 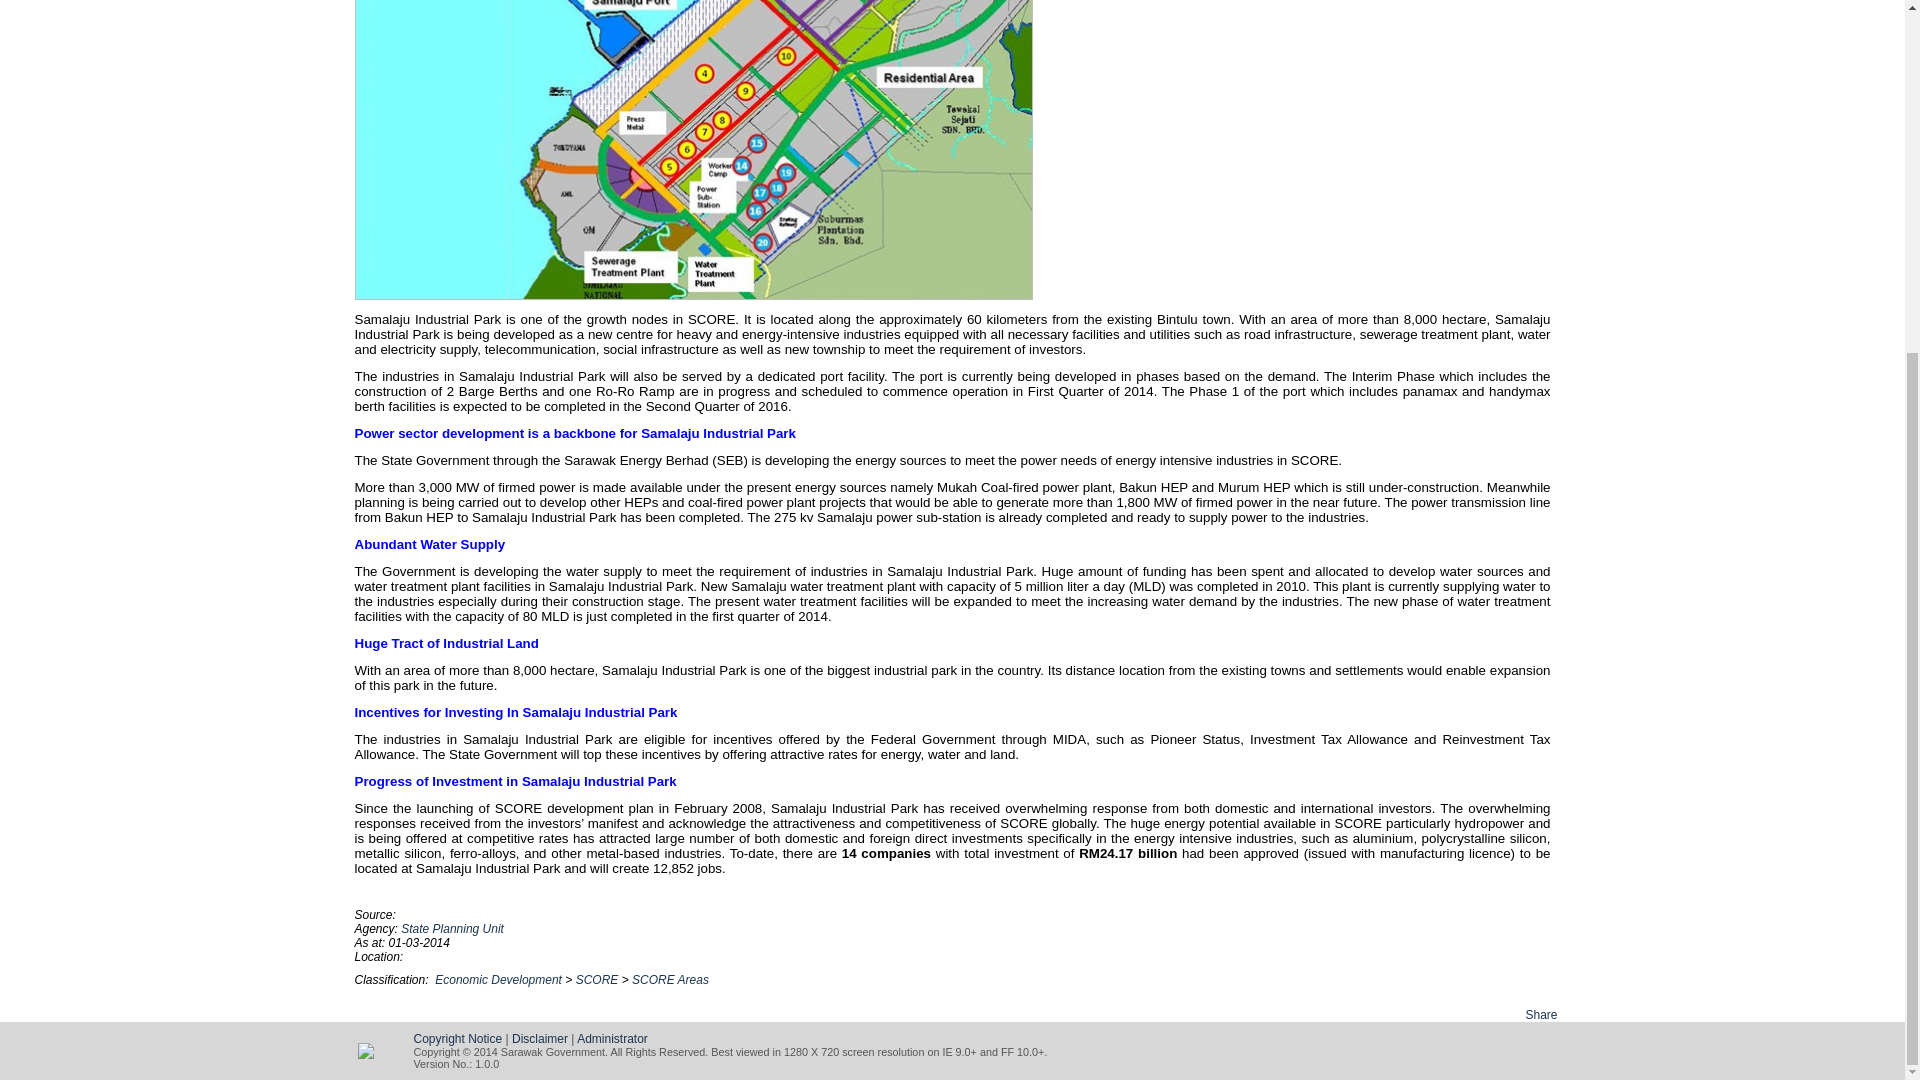 I want to click on SCORE, so click(x=597, y=980).